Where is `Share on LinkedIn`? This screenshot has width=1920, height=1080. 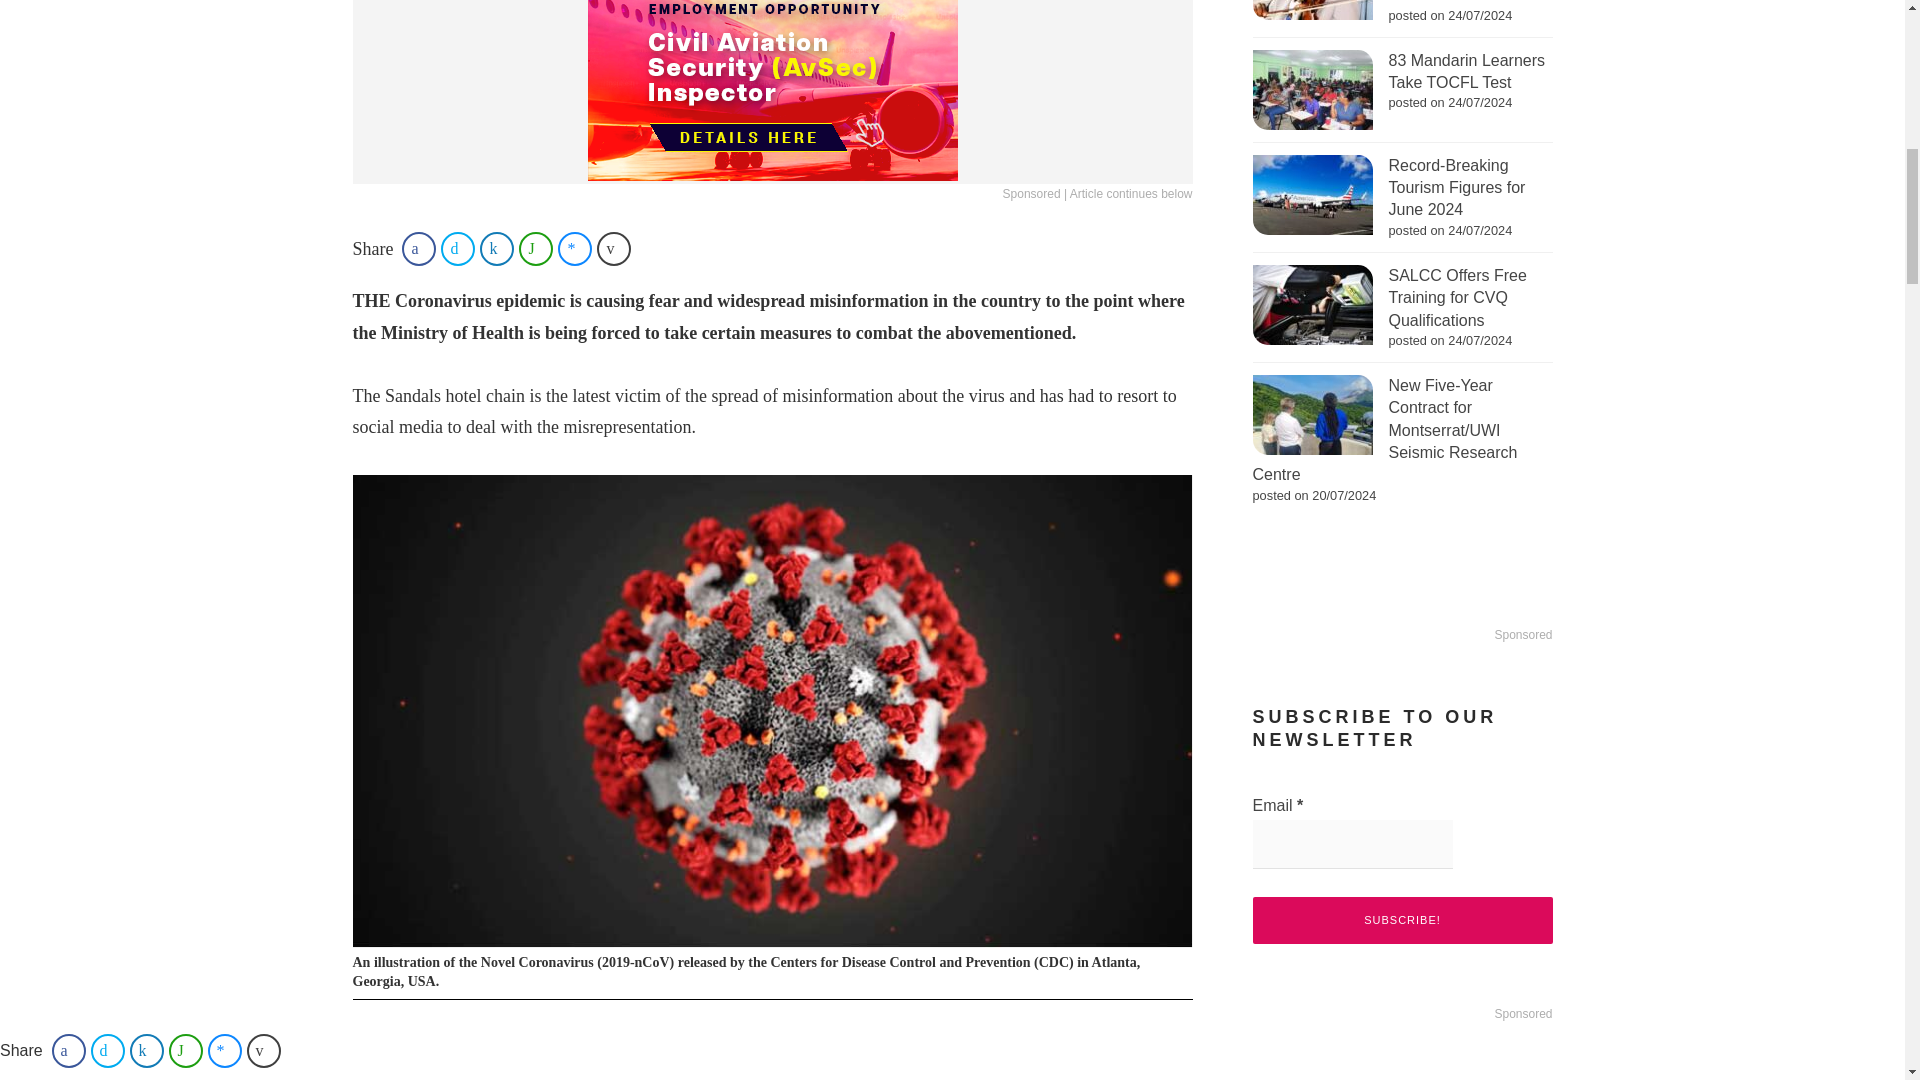
Share on LinkedIn is located at coordinates (497, 248).